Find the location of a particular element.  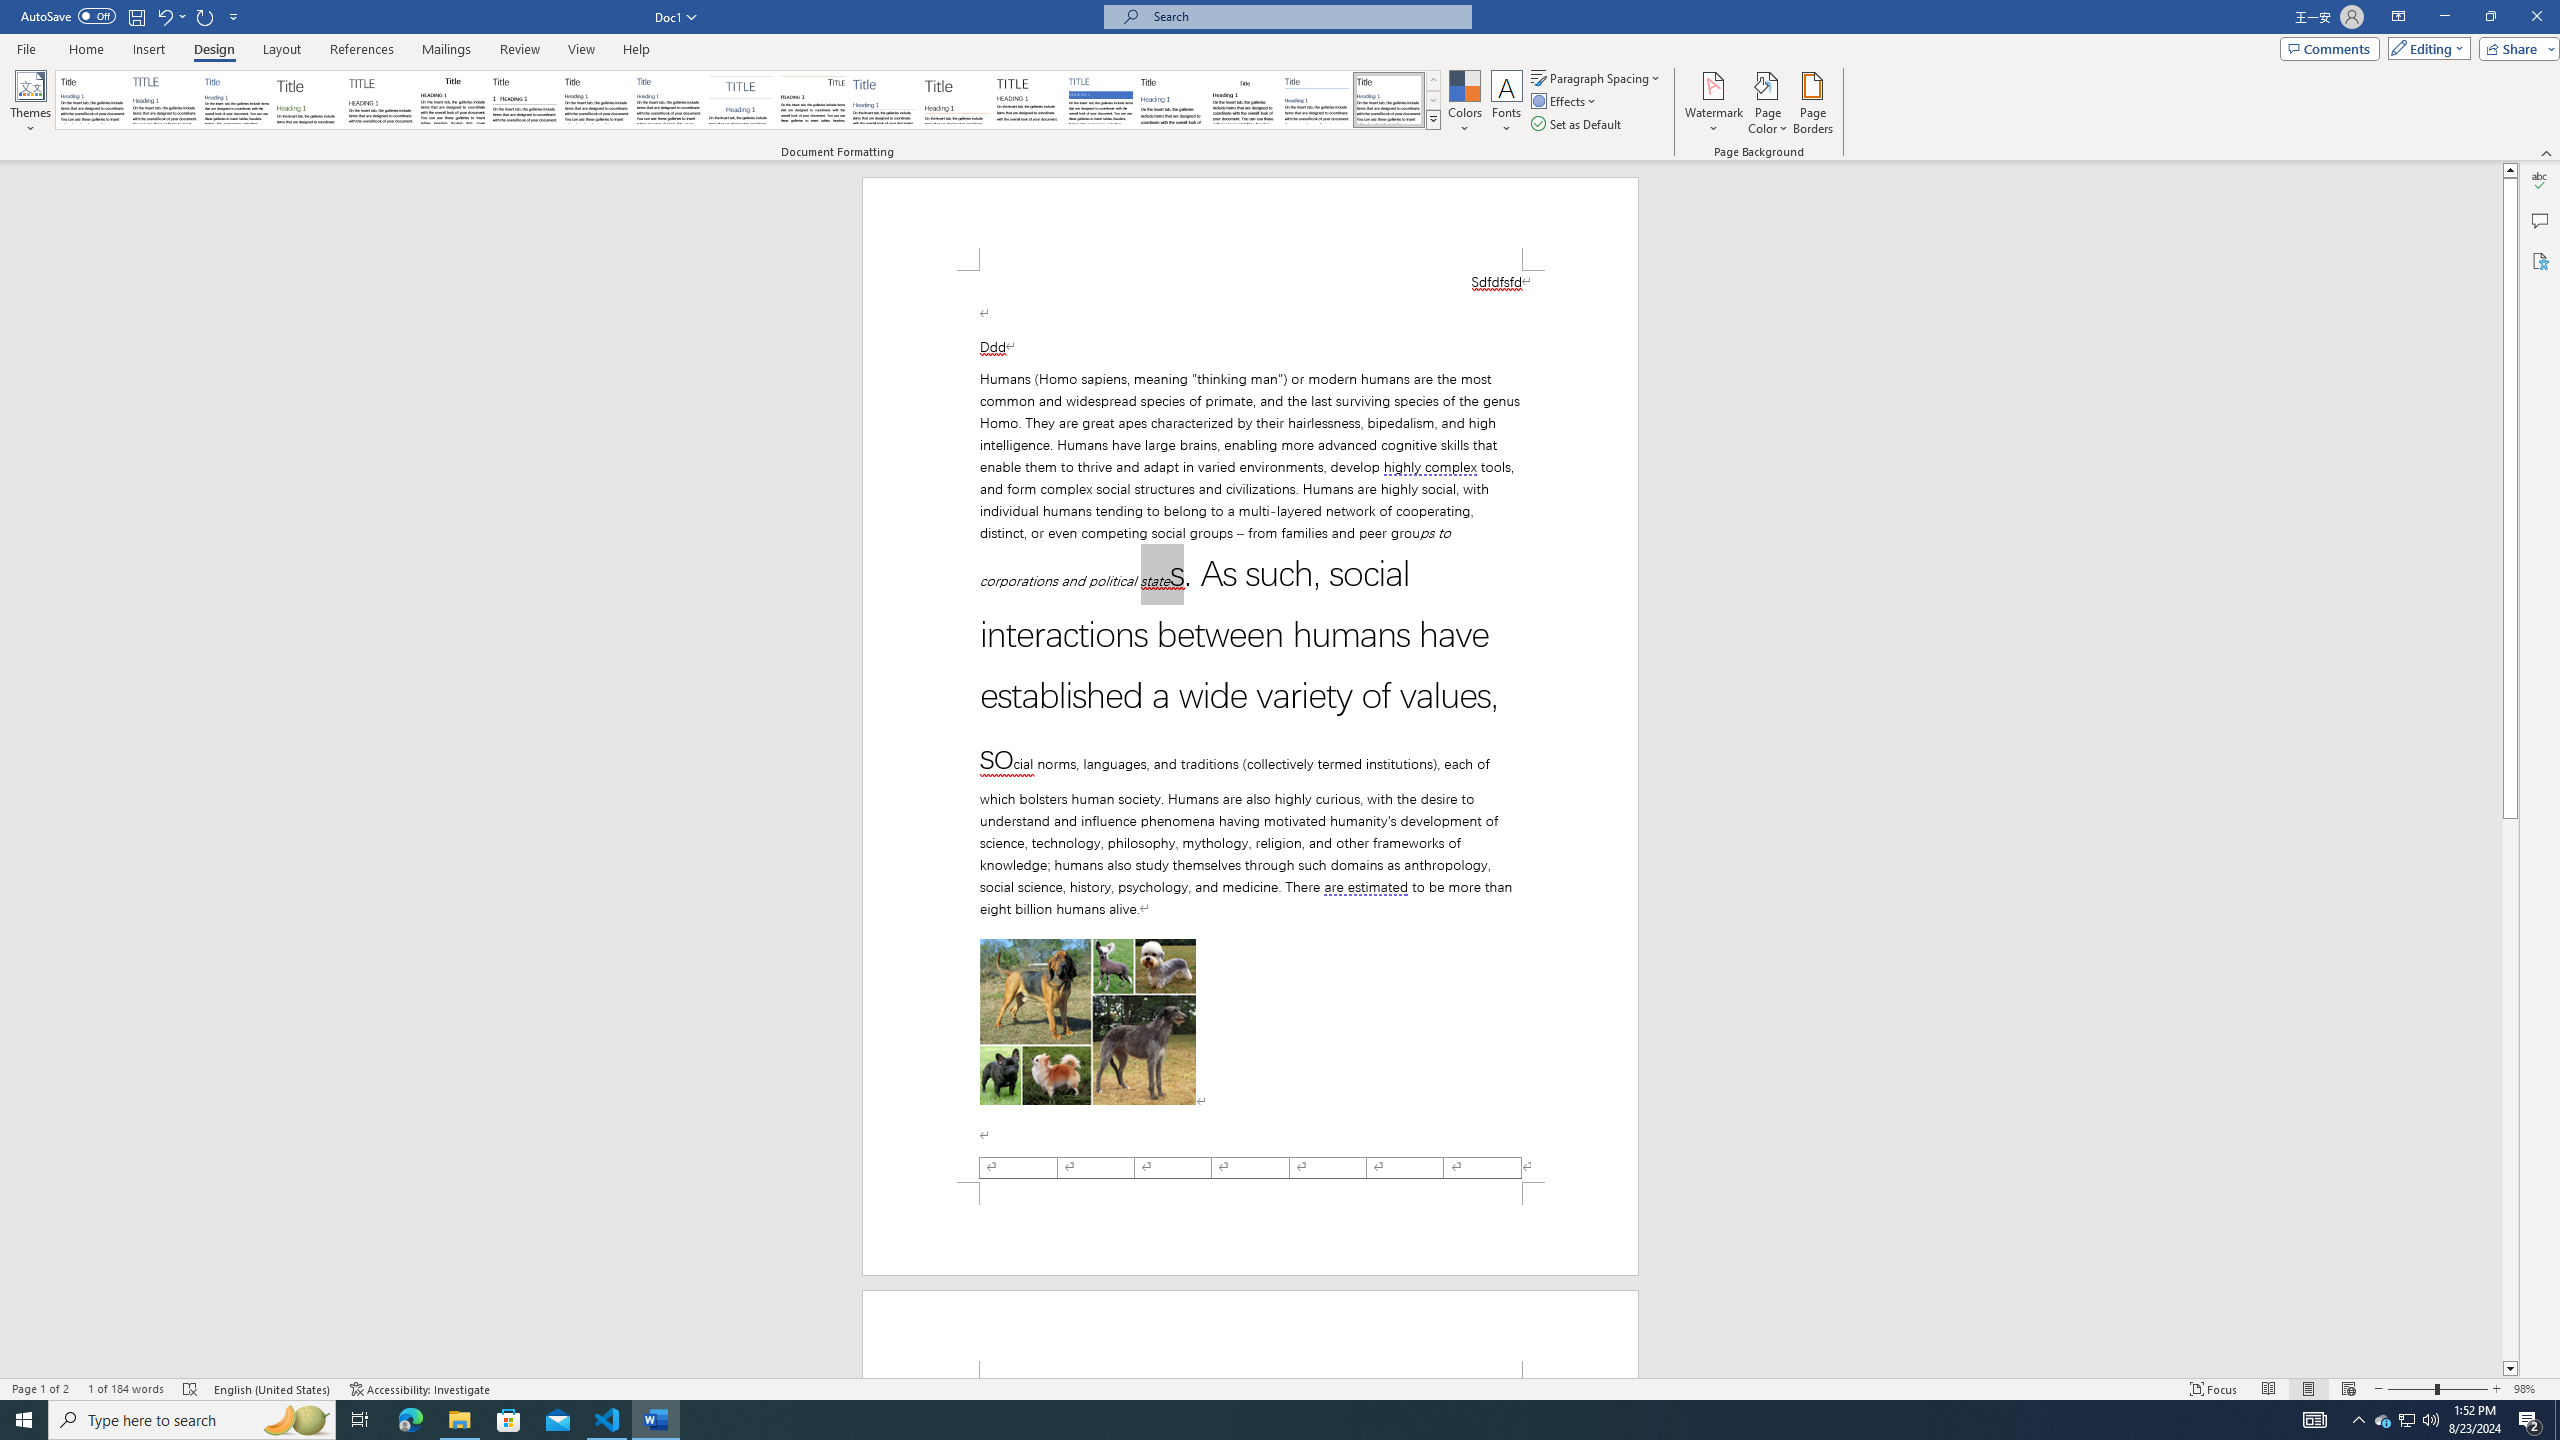

Black & White (Word 2013) is located at coordinates (596, 100).